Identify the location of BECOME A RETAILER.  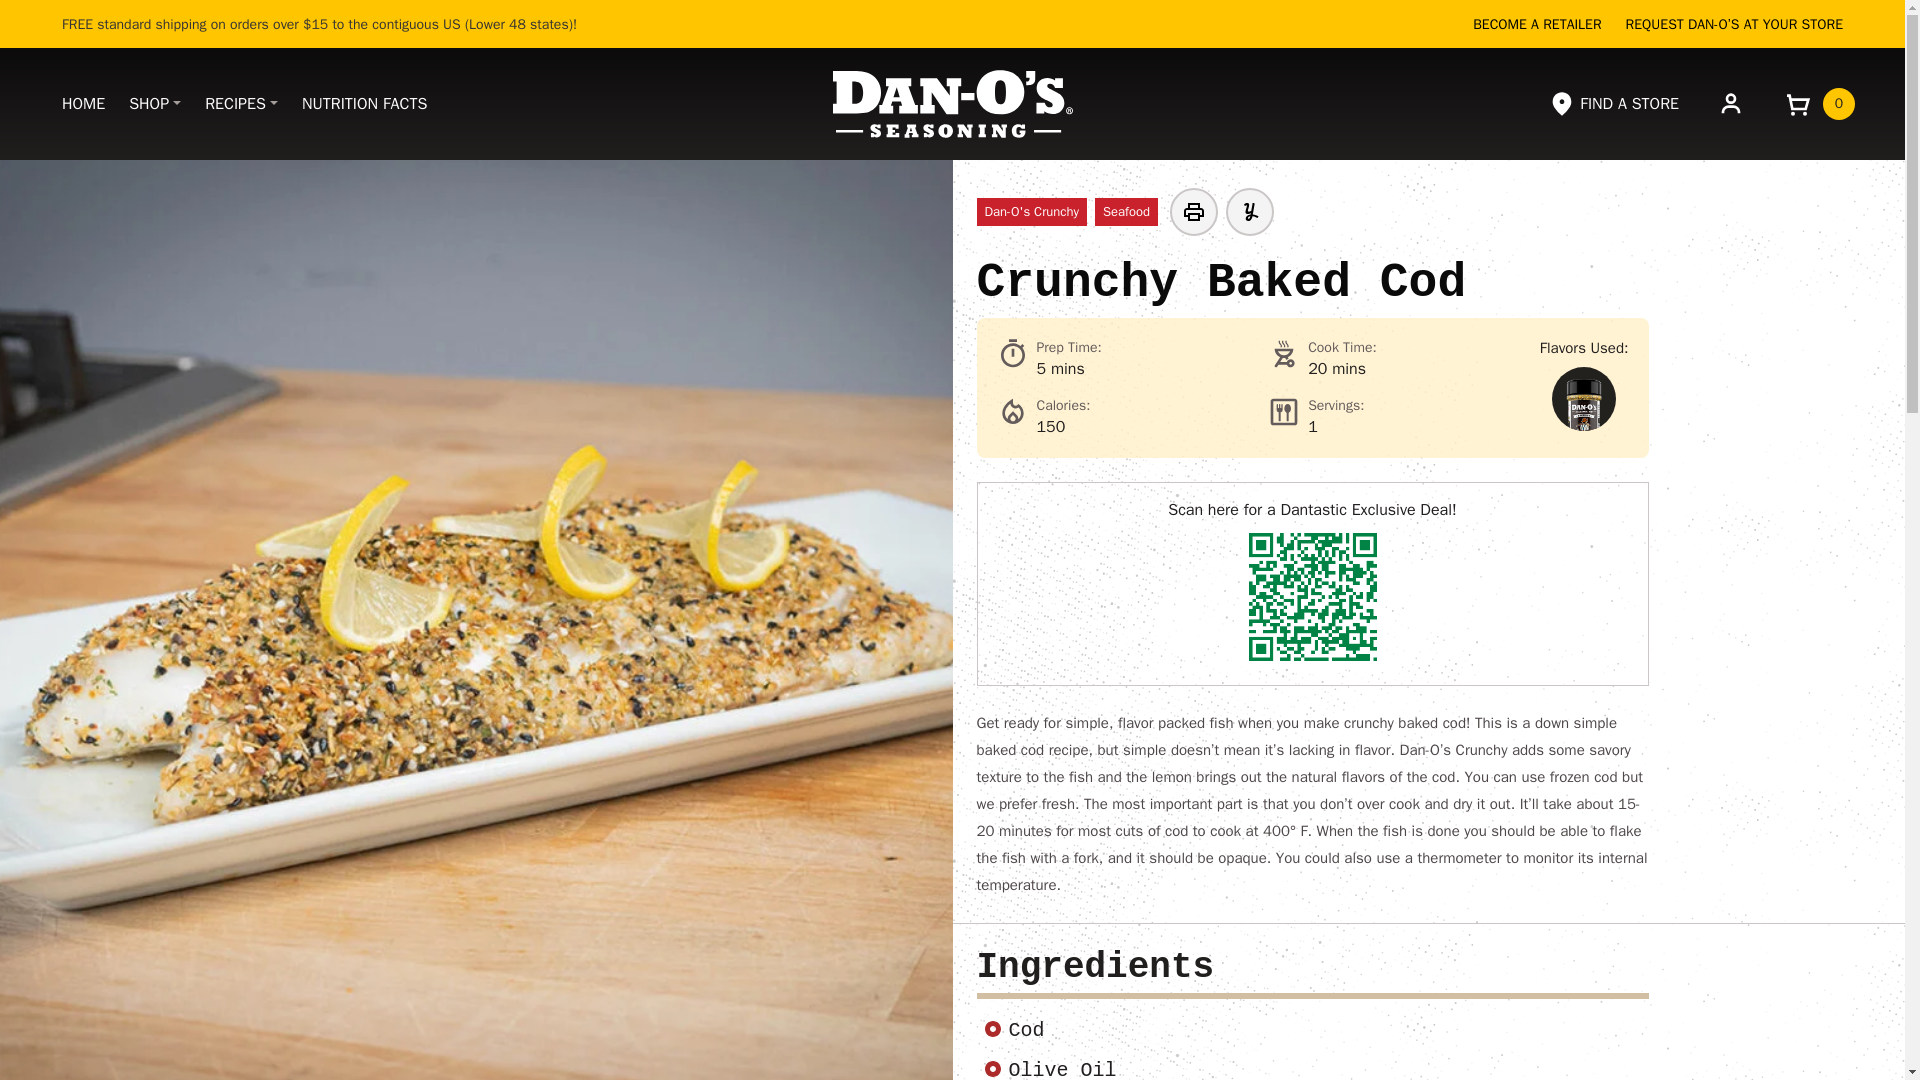
(1536, 24).